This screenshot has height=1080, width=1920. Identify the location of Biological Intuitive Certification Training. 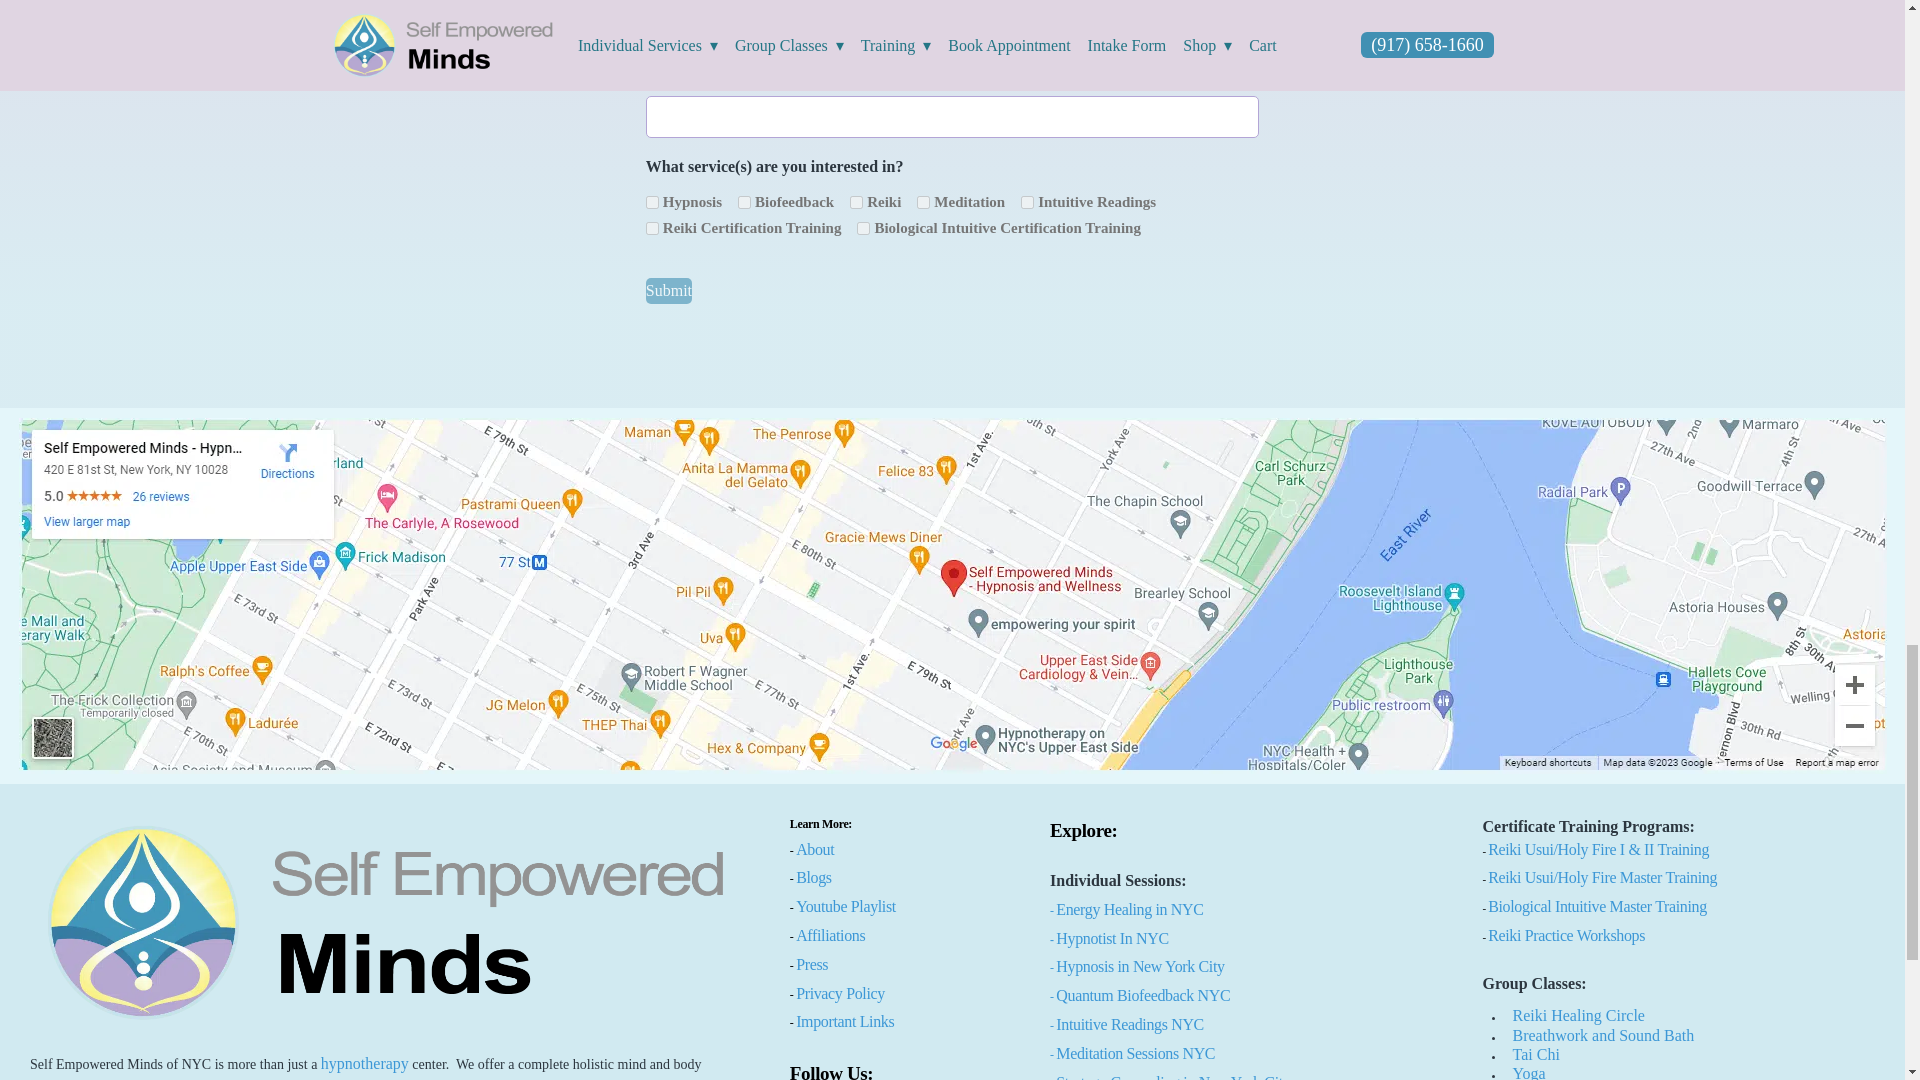
(862, 228).